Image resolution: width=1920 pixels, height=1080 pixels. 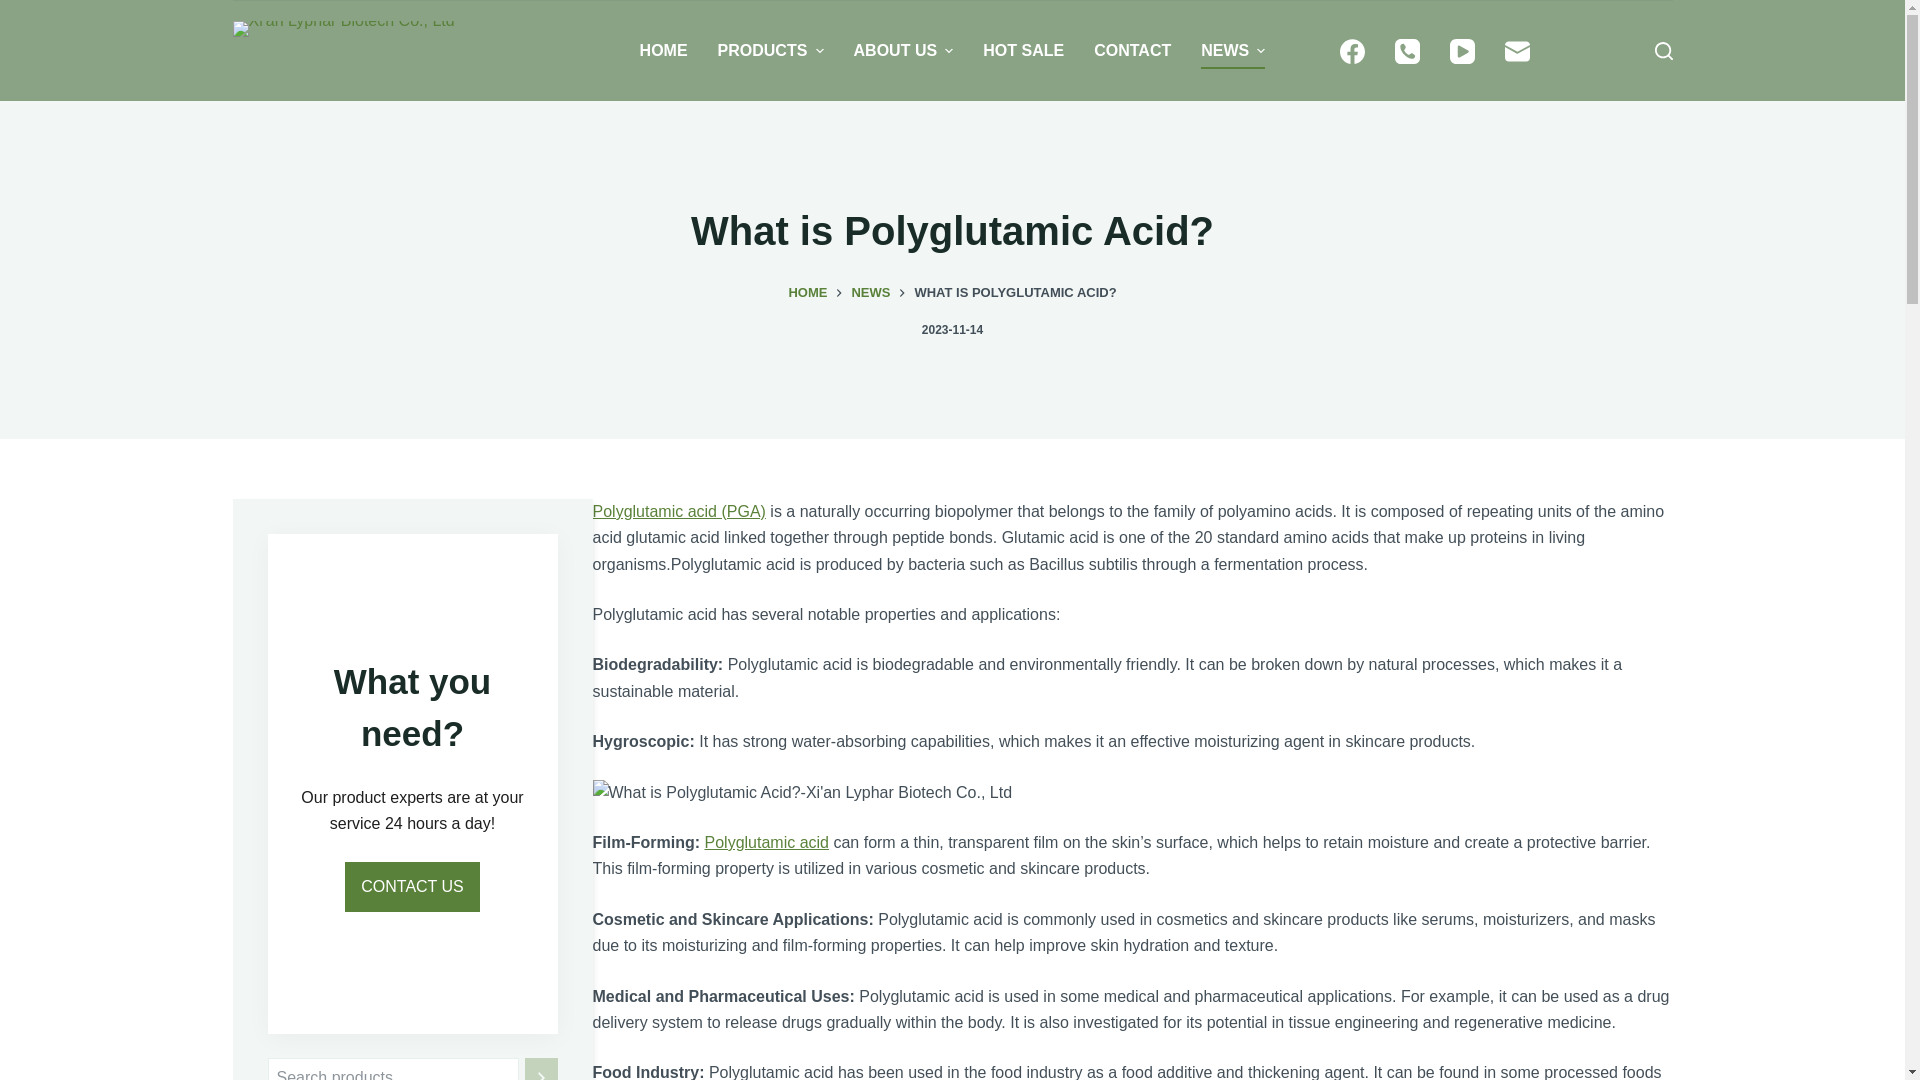 What do you see at coordinates (904, 51) in the screenshot?
I see `ABOUT US` at bounding box center [904, 51].